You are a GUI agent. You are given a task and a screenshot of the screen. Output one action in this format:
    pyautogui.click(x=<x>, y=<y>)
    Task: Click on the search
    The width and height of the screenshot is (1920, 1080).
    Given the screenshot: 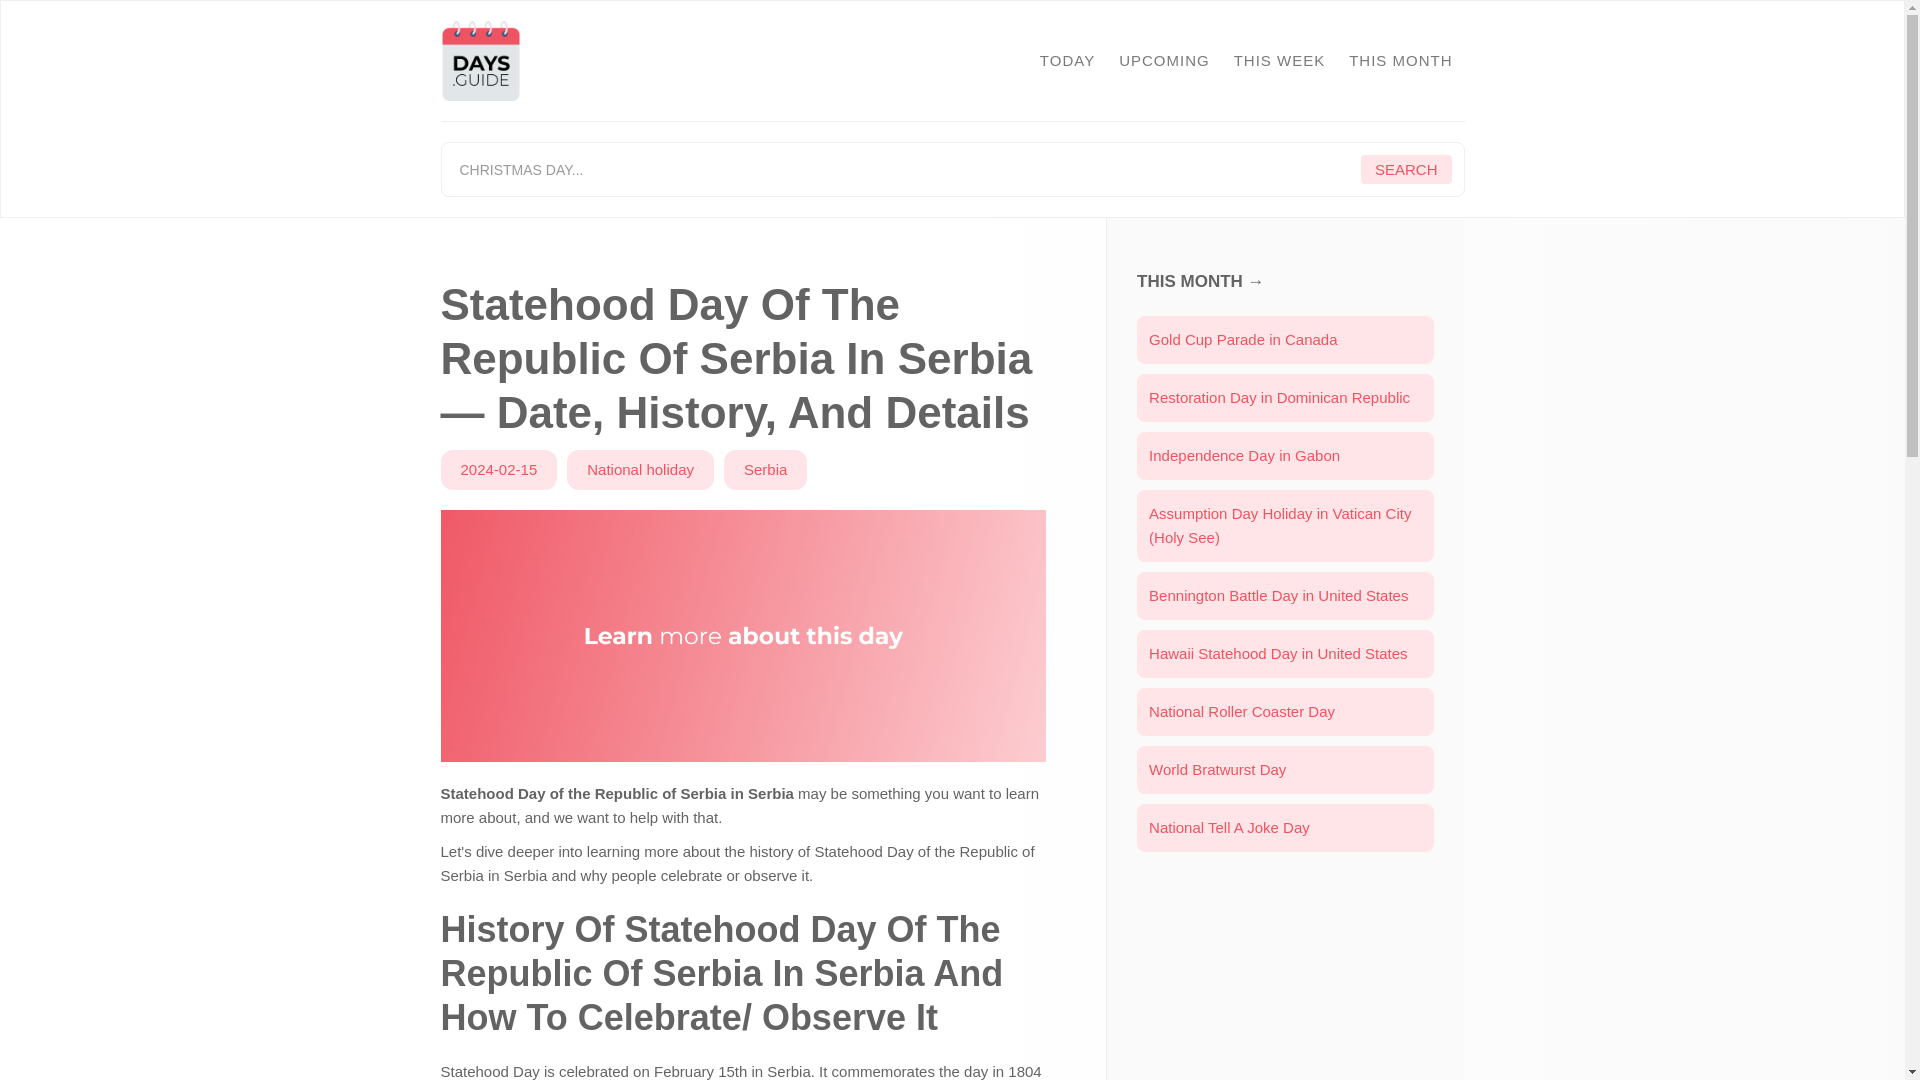 What is the action you would take?
    pyautogui.click(x=1406, y=169)
    